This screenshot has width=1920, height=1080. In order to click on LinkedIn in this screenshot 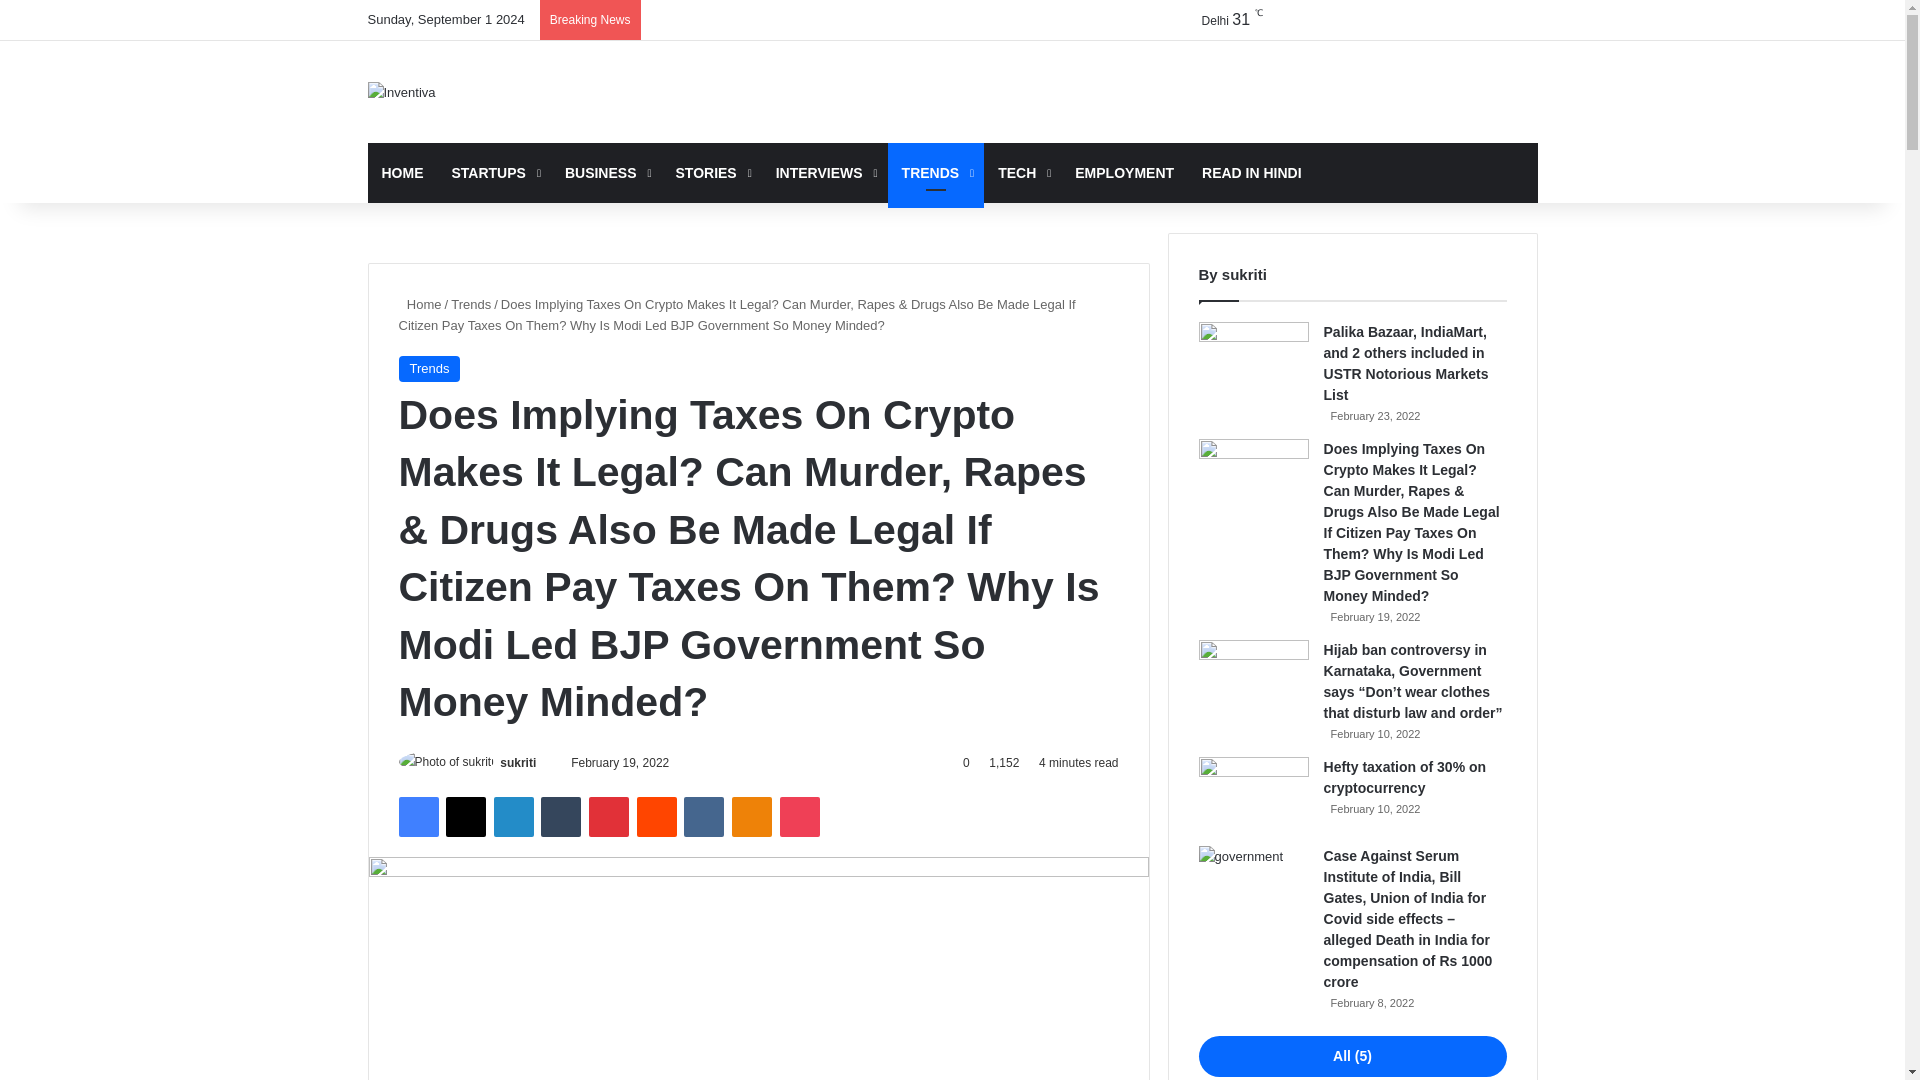, I will do `click(513, 817)`.